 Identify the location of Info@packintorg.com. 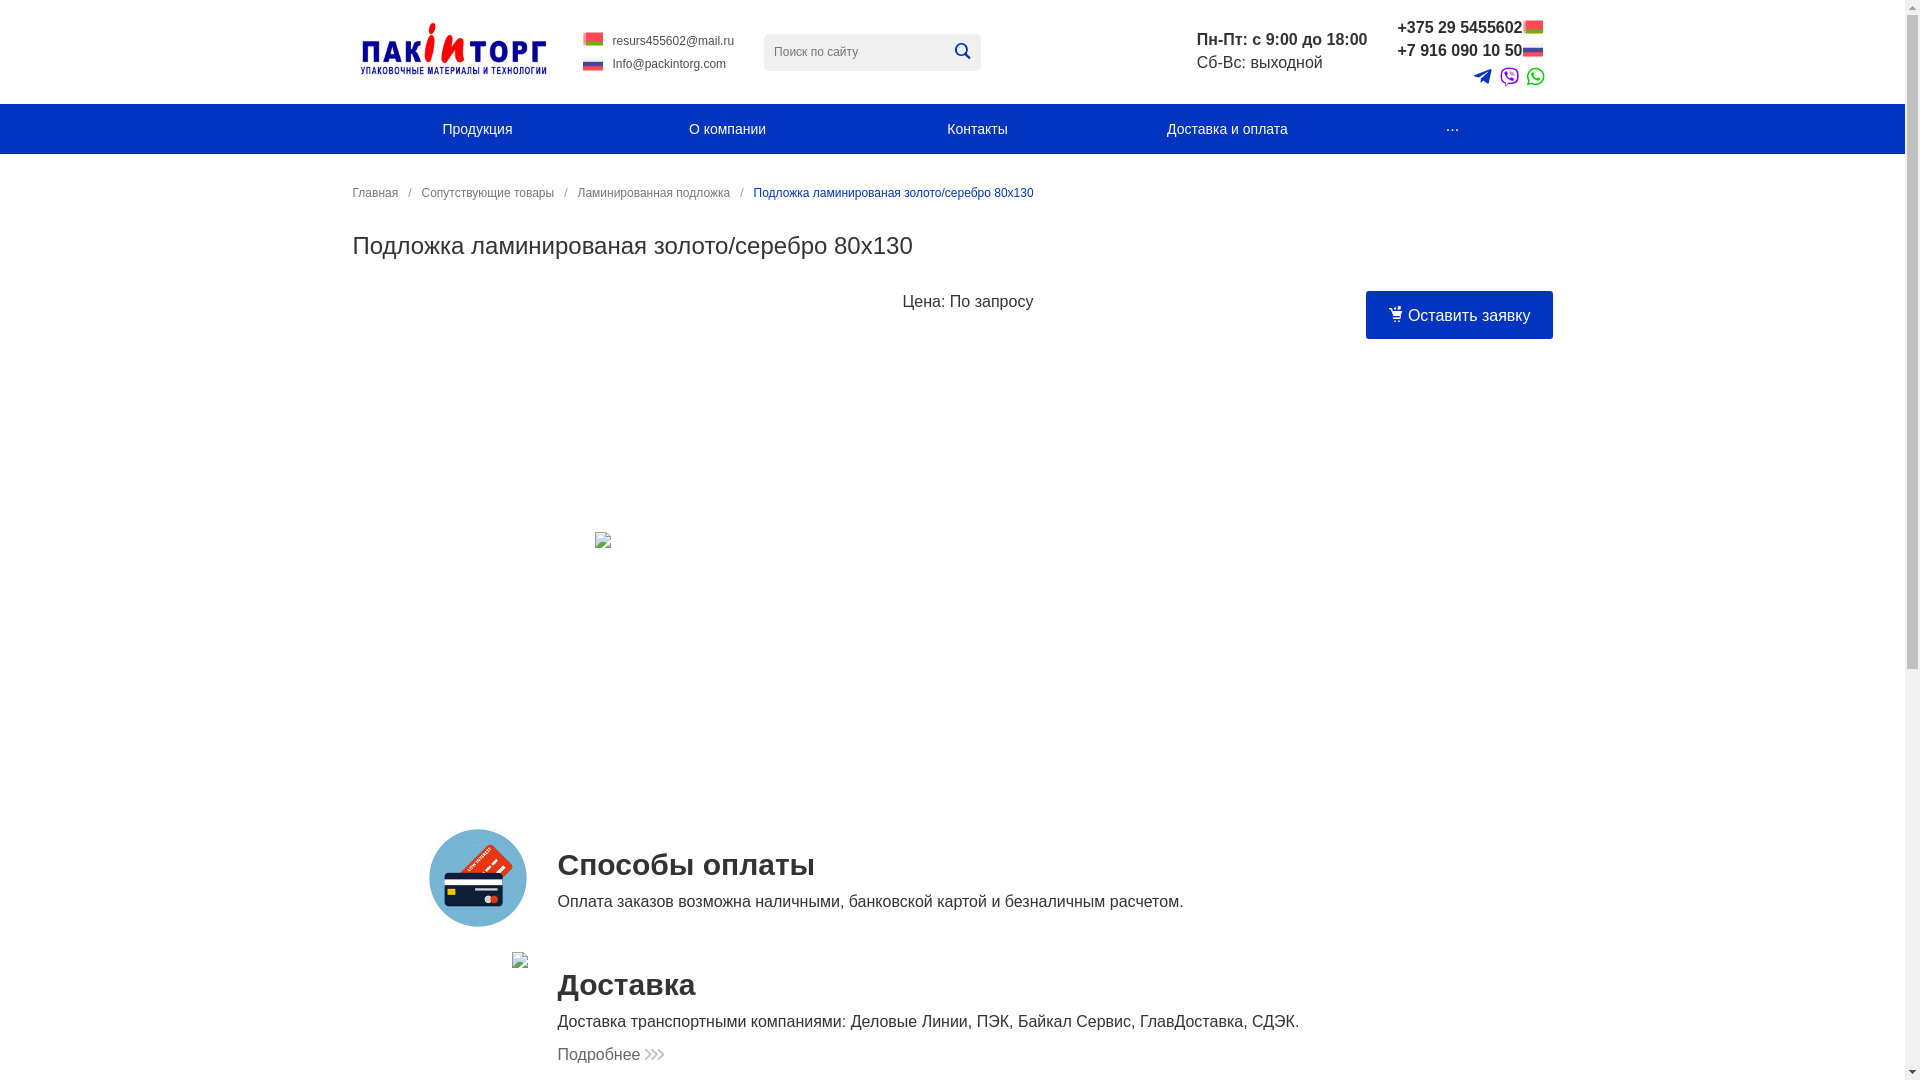
(669, 64).